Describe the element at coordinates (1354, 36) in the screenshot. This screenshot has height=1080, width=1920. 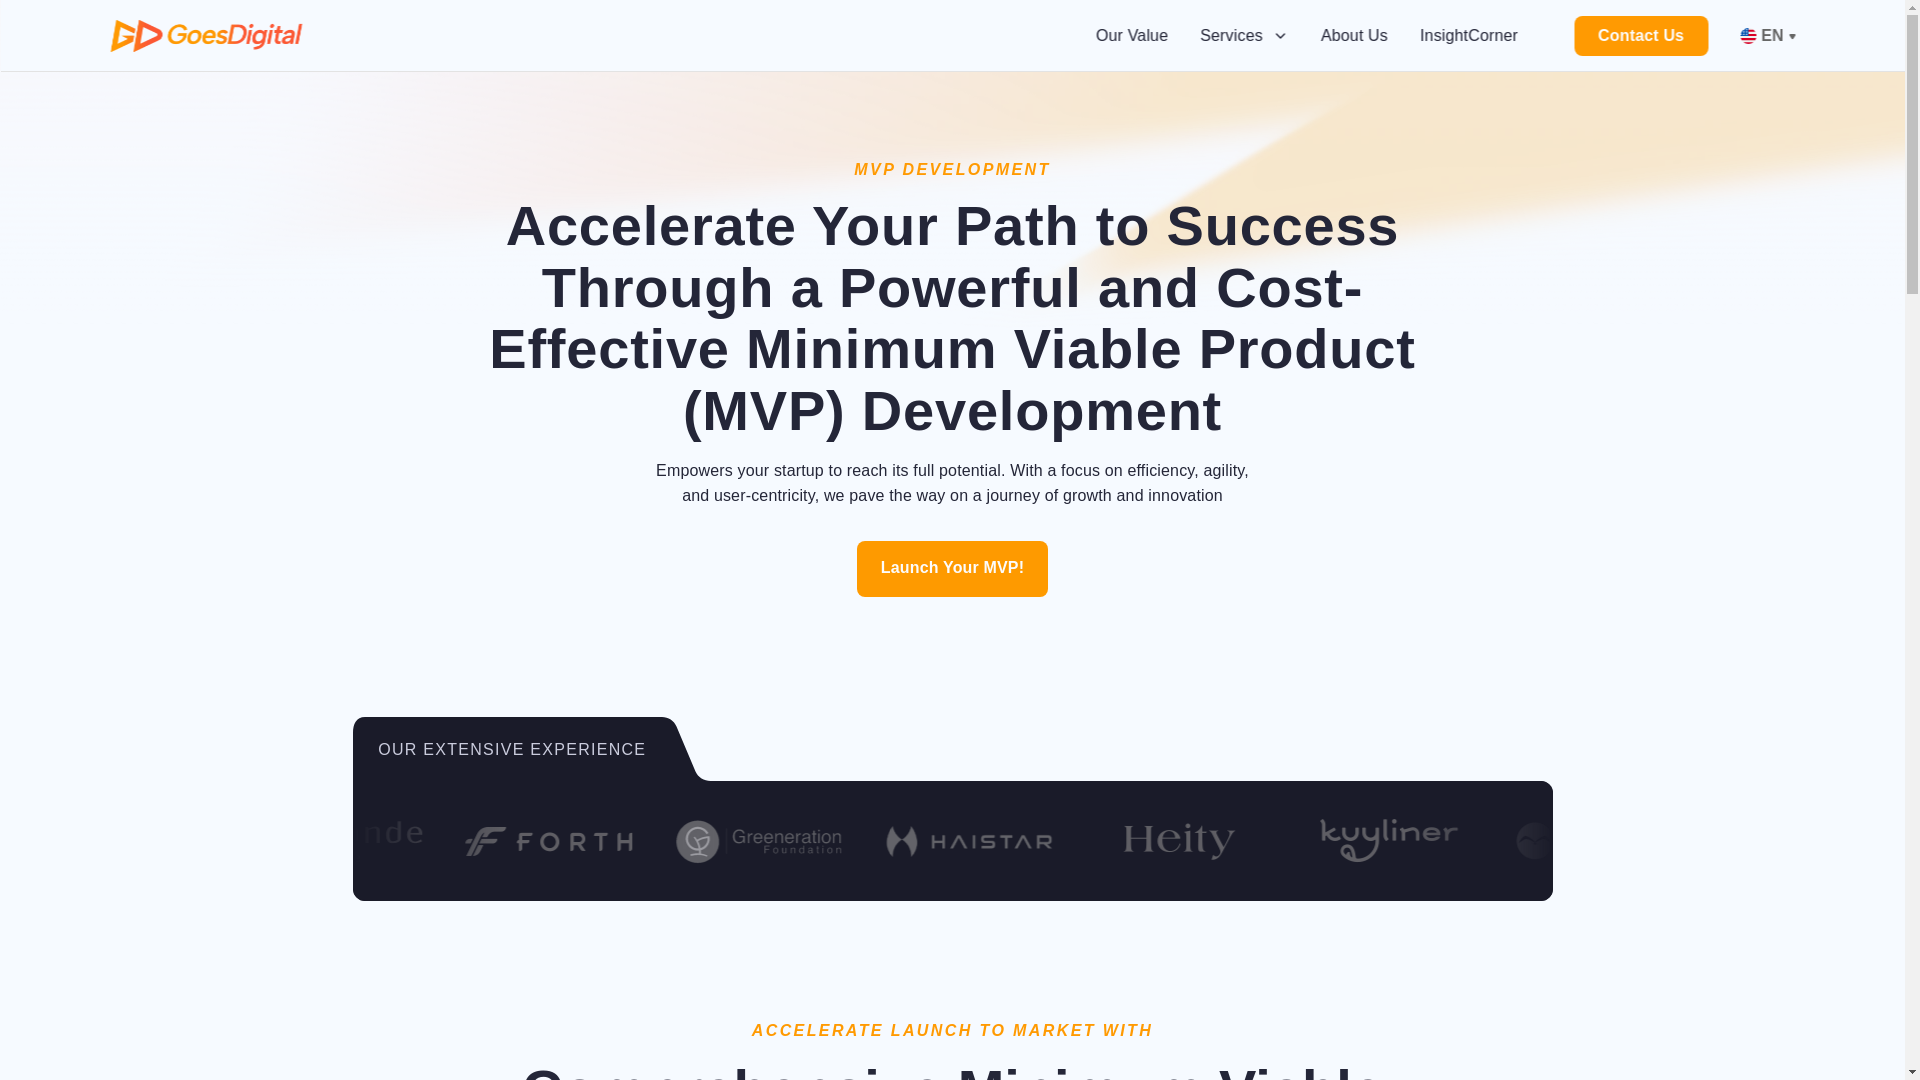
I see `About Us` at that location.